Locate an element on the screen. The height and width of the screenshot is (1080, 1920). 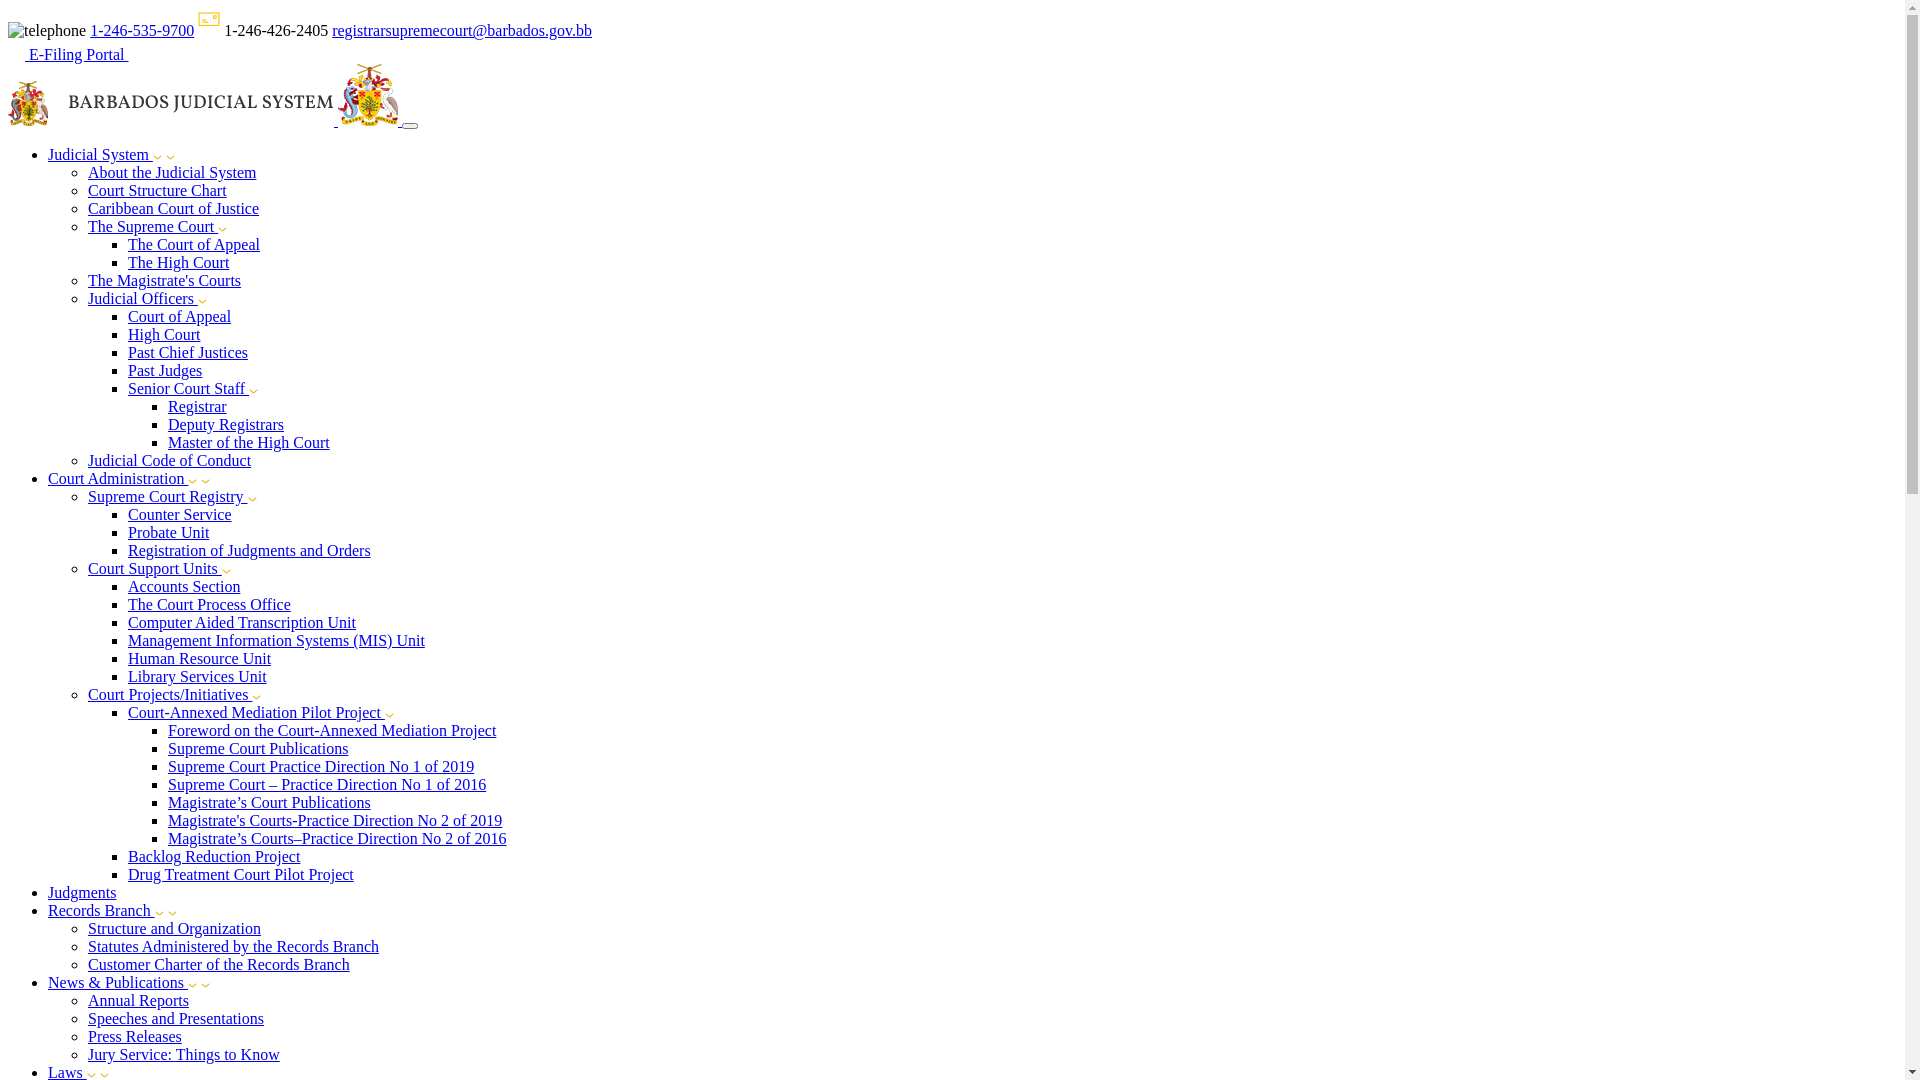
The Magistrate's Courts is located at coordinates (164, 280).